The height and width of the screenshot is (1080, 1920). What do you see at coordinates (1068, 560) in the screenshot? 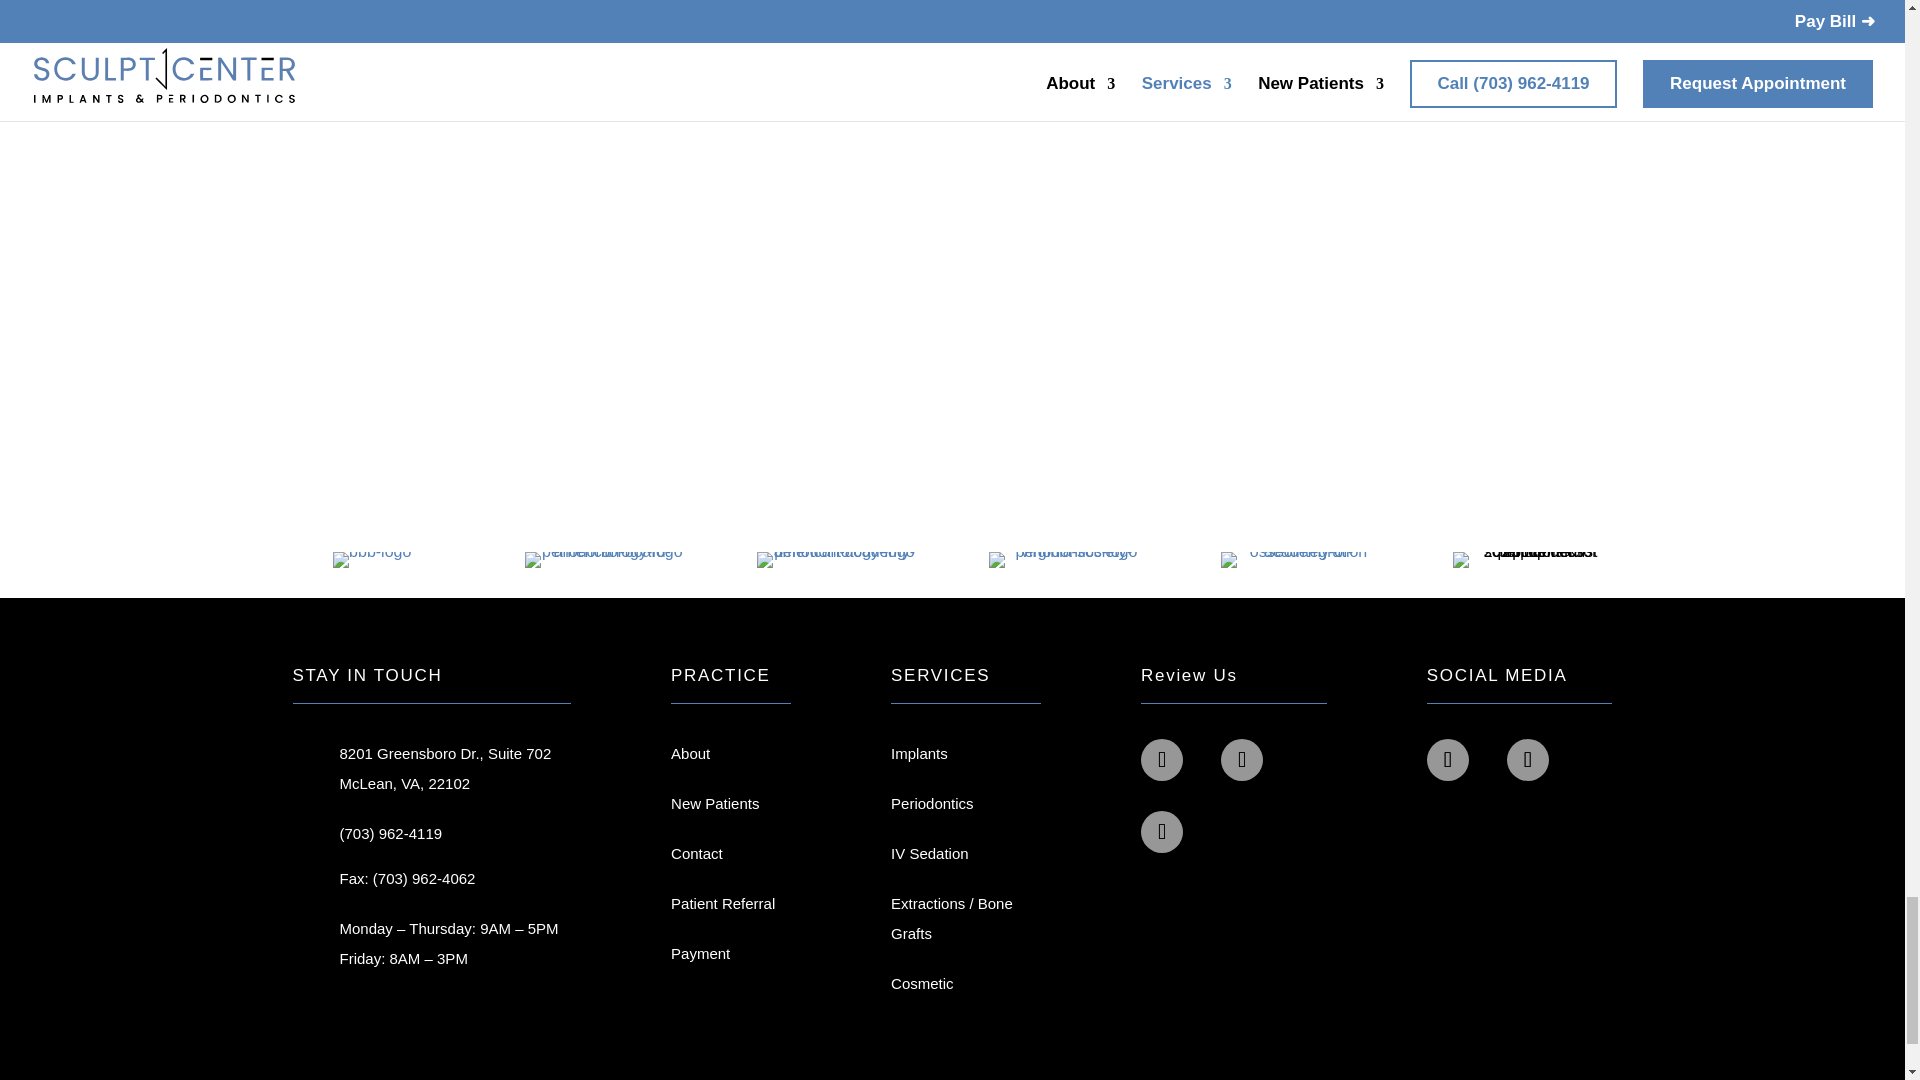
I see `virginia-society-periodontics-logo` at bounding box center [1068, 560].